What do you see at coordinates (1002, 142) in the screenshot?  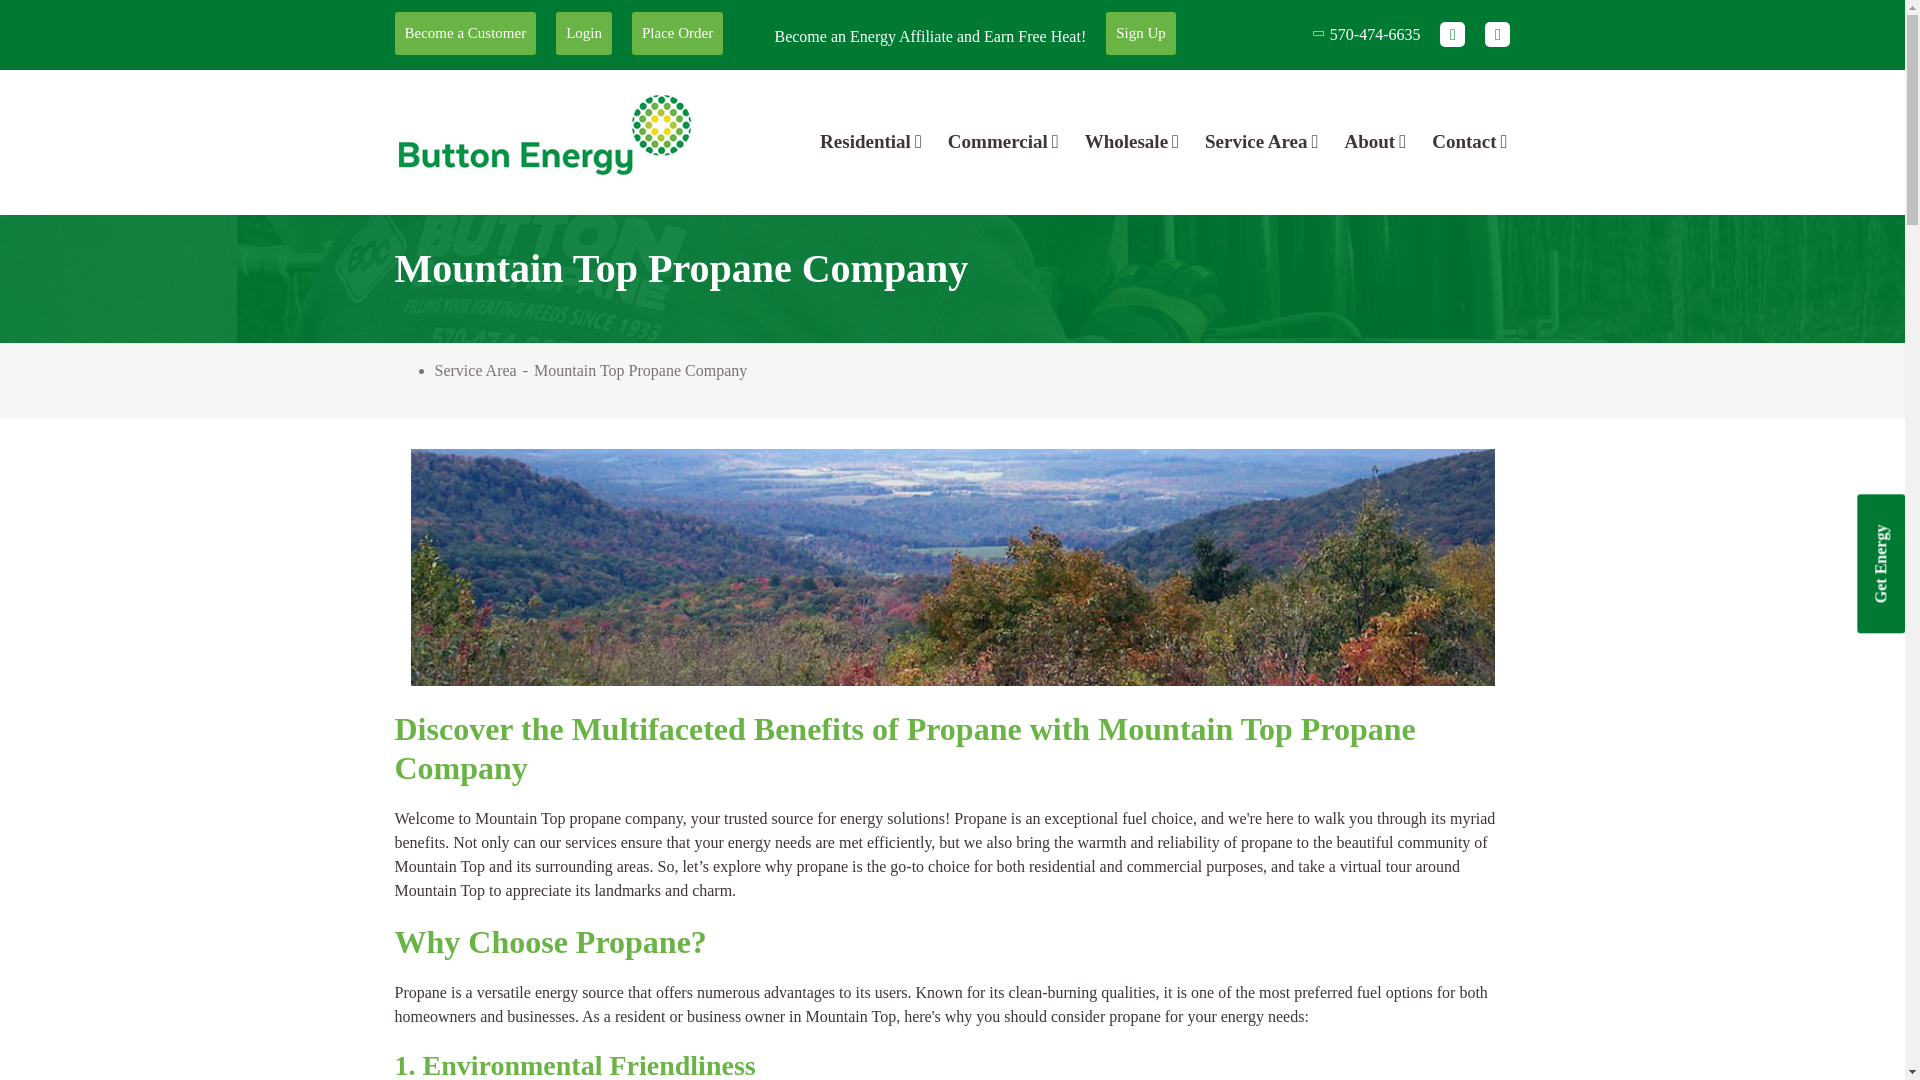 I see `Commercial` at bounding box center [1002, 142].